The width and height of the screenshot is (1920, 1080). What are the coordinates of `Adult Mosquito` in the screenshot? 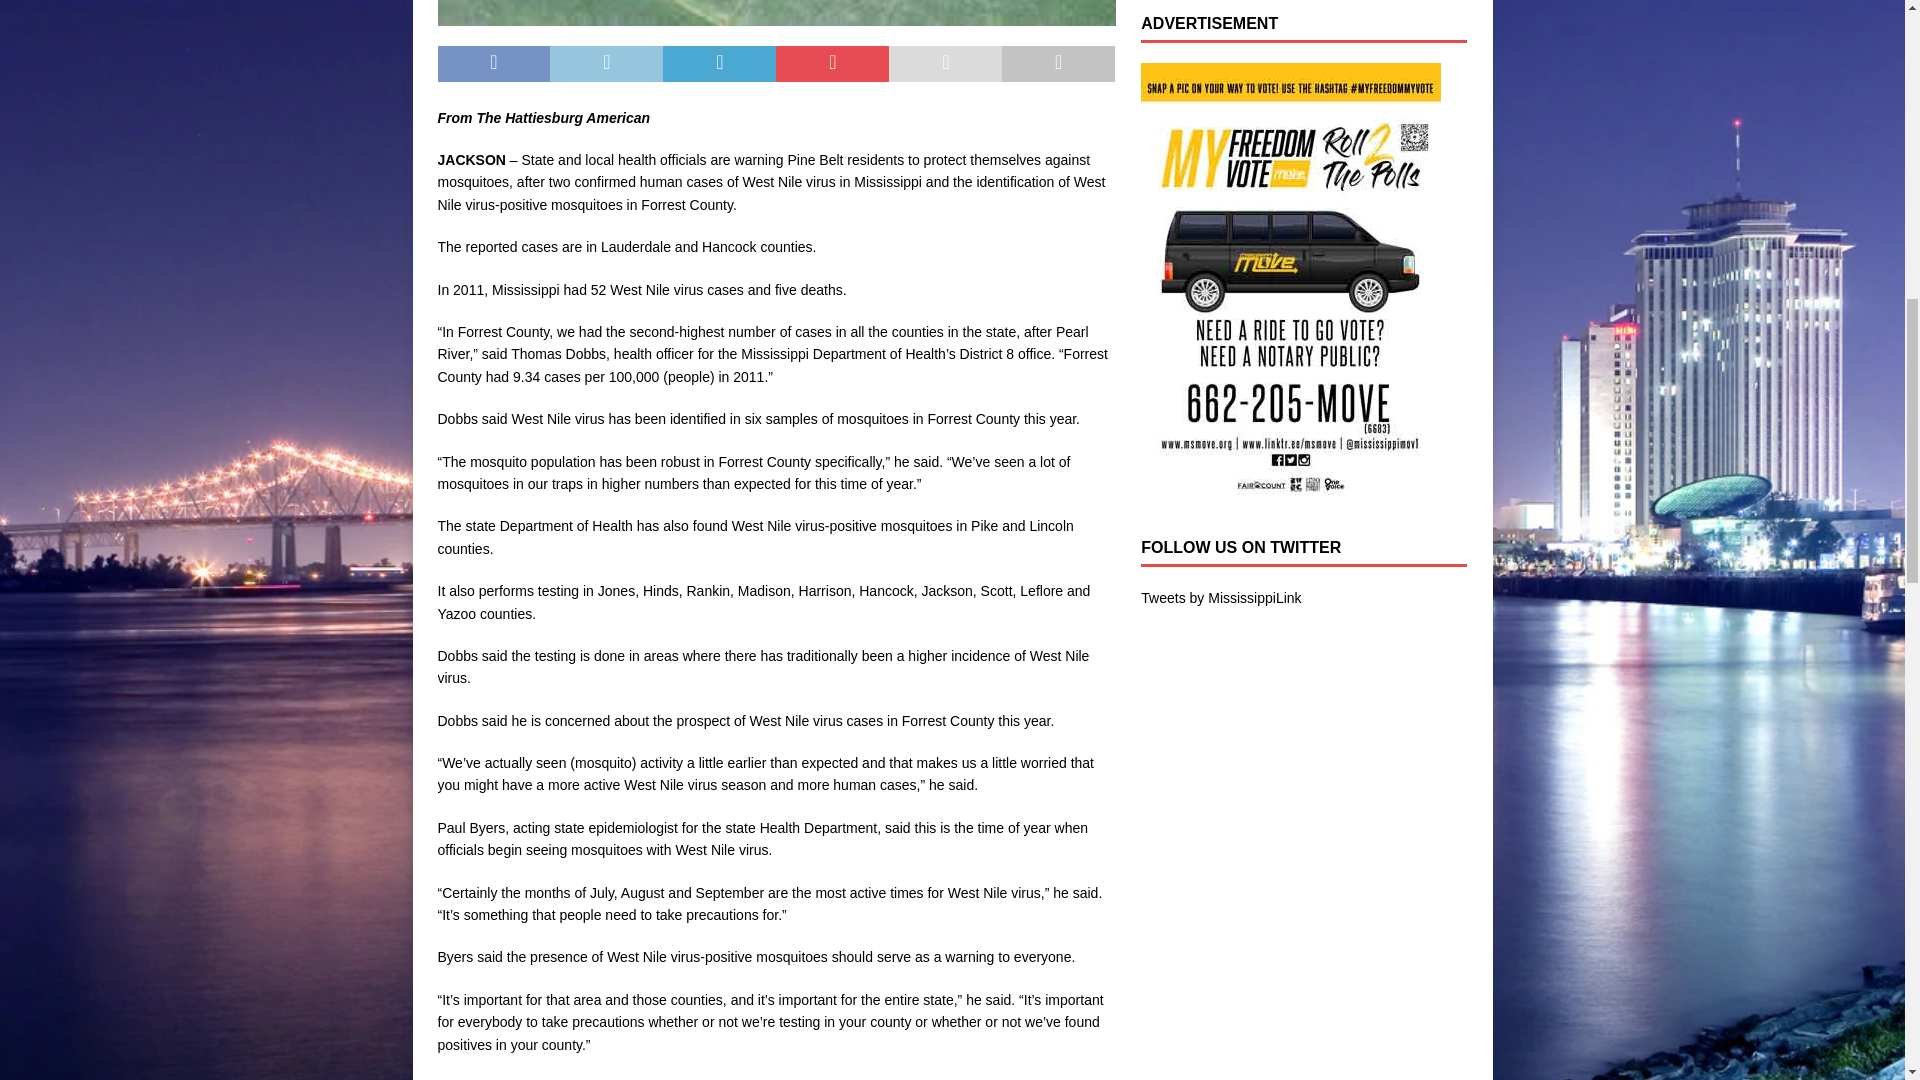 It's located at (776, 12).